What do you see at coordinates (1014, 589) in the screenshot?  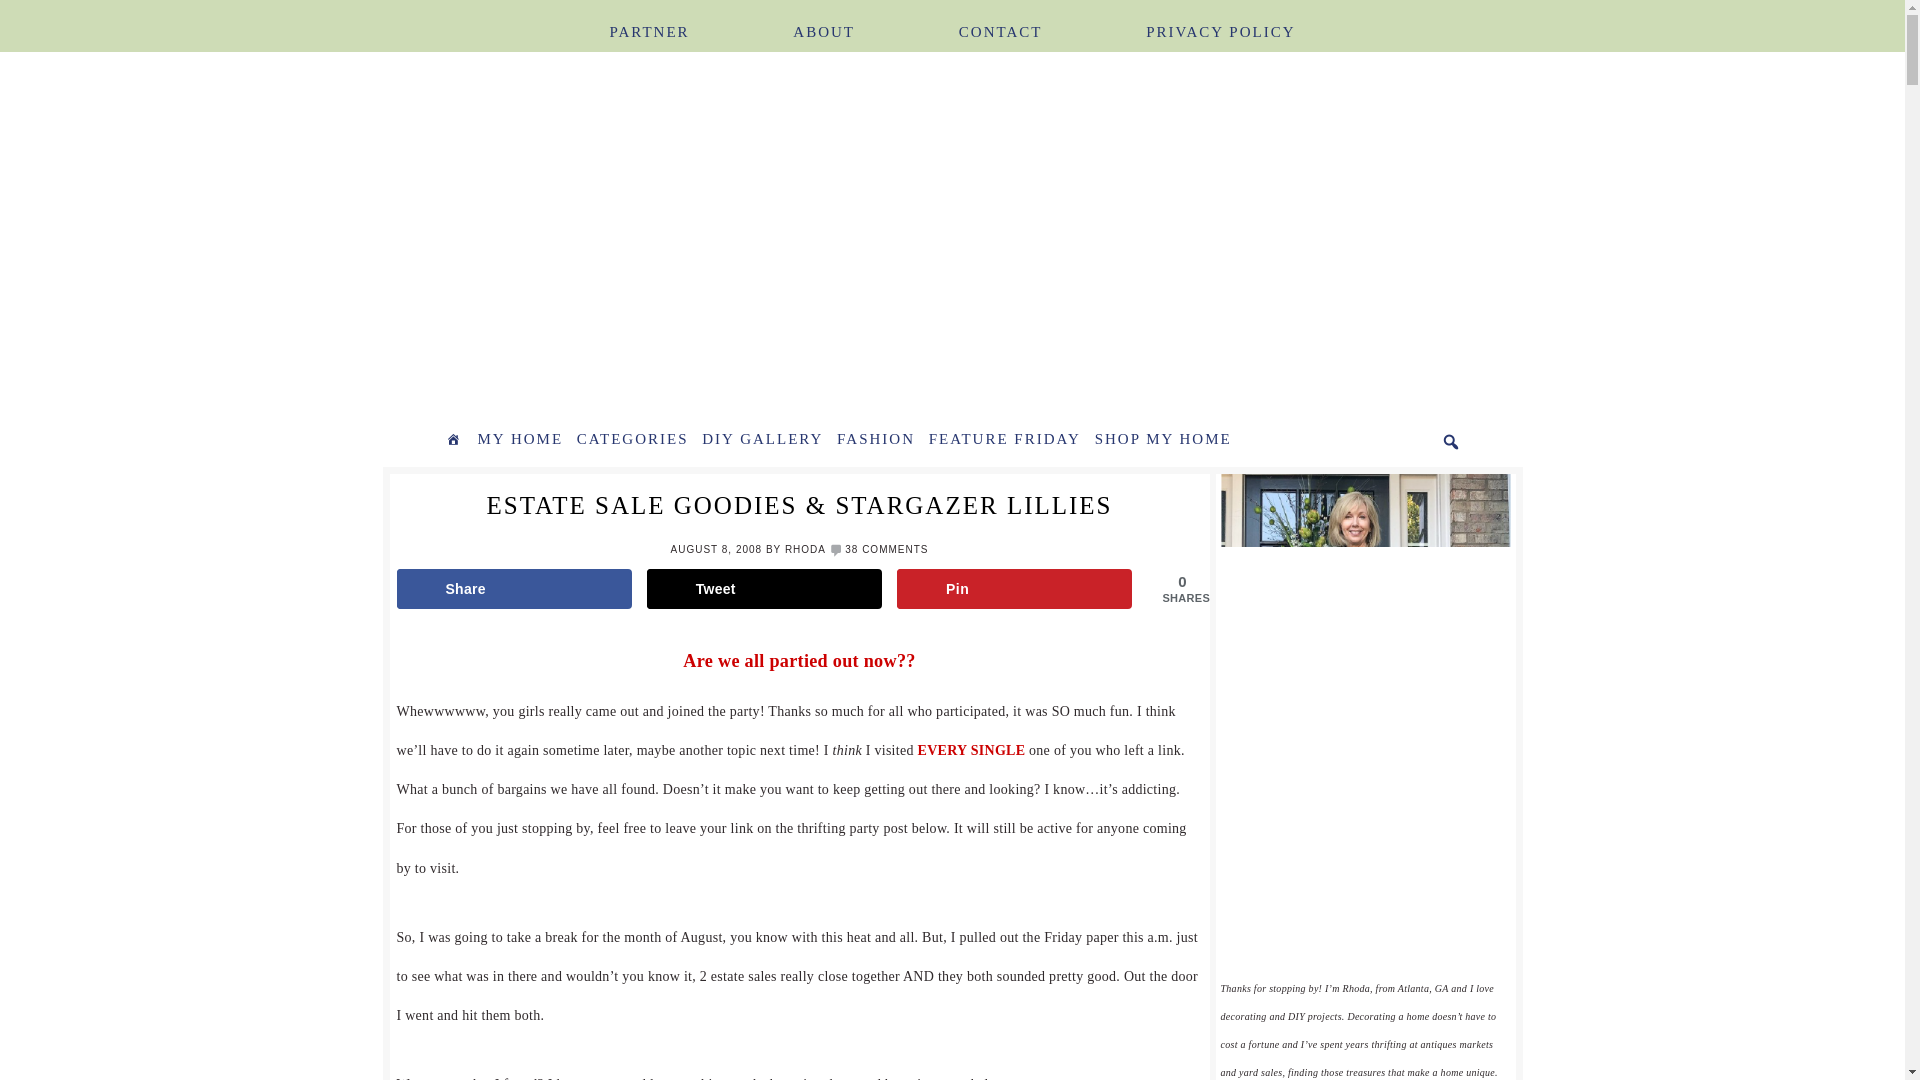 I see `Pin` at bounding box center [1014, 589].